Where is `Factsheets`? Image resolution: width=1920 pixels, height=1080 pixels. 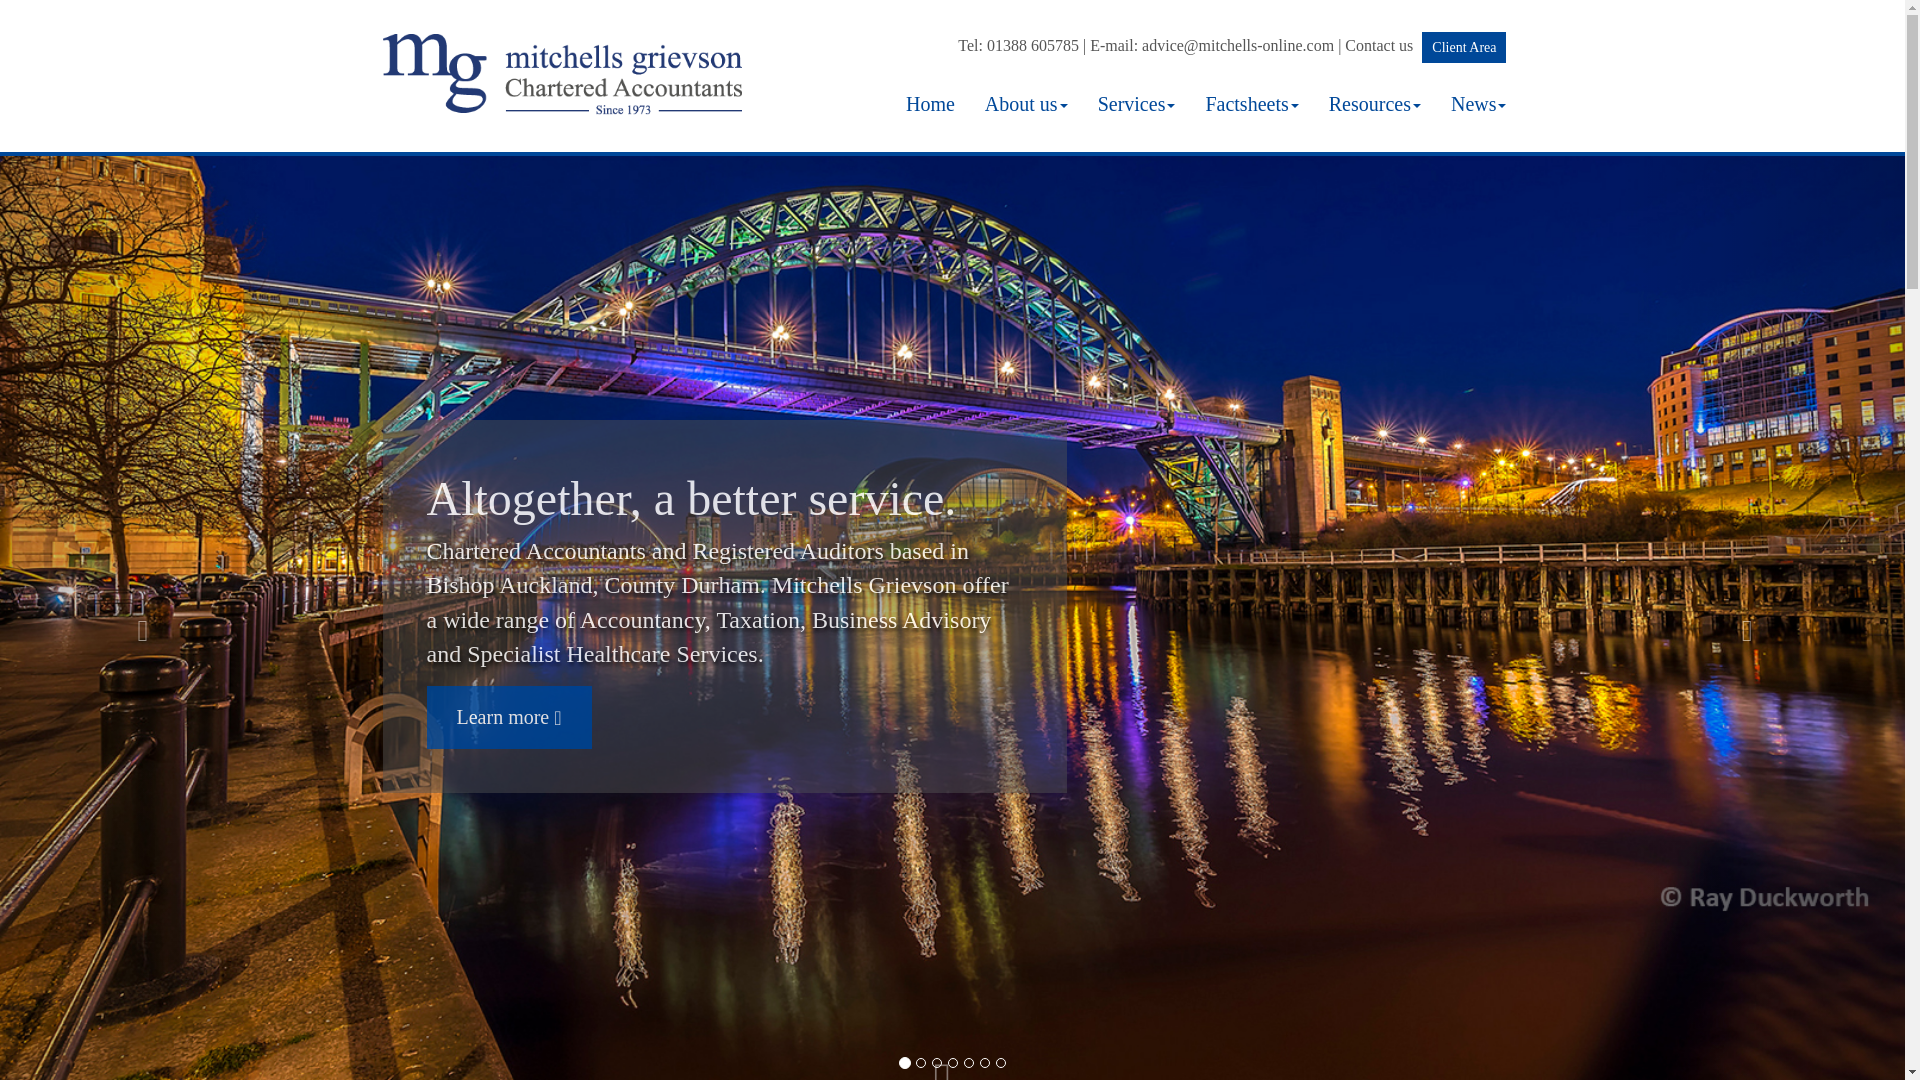
Factsheets is located at coordinates (1252, 103).